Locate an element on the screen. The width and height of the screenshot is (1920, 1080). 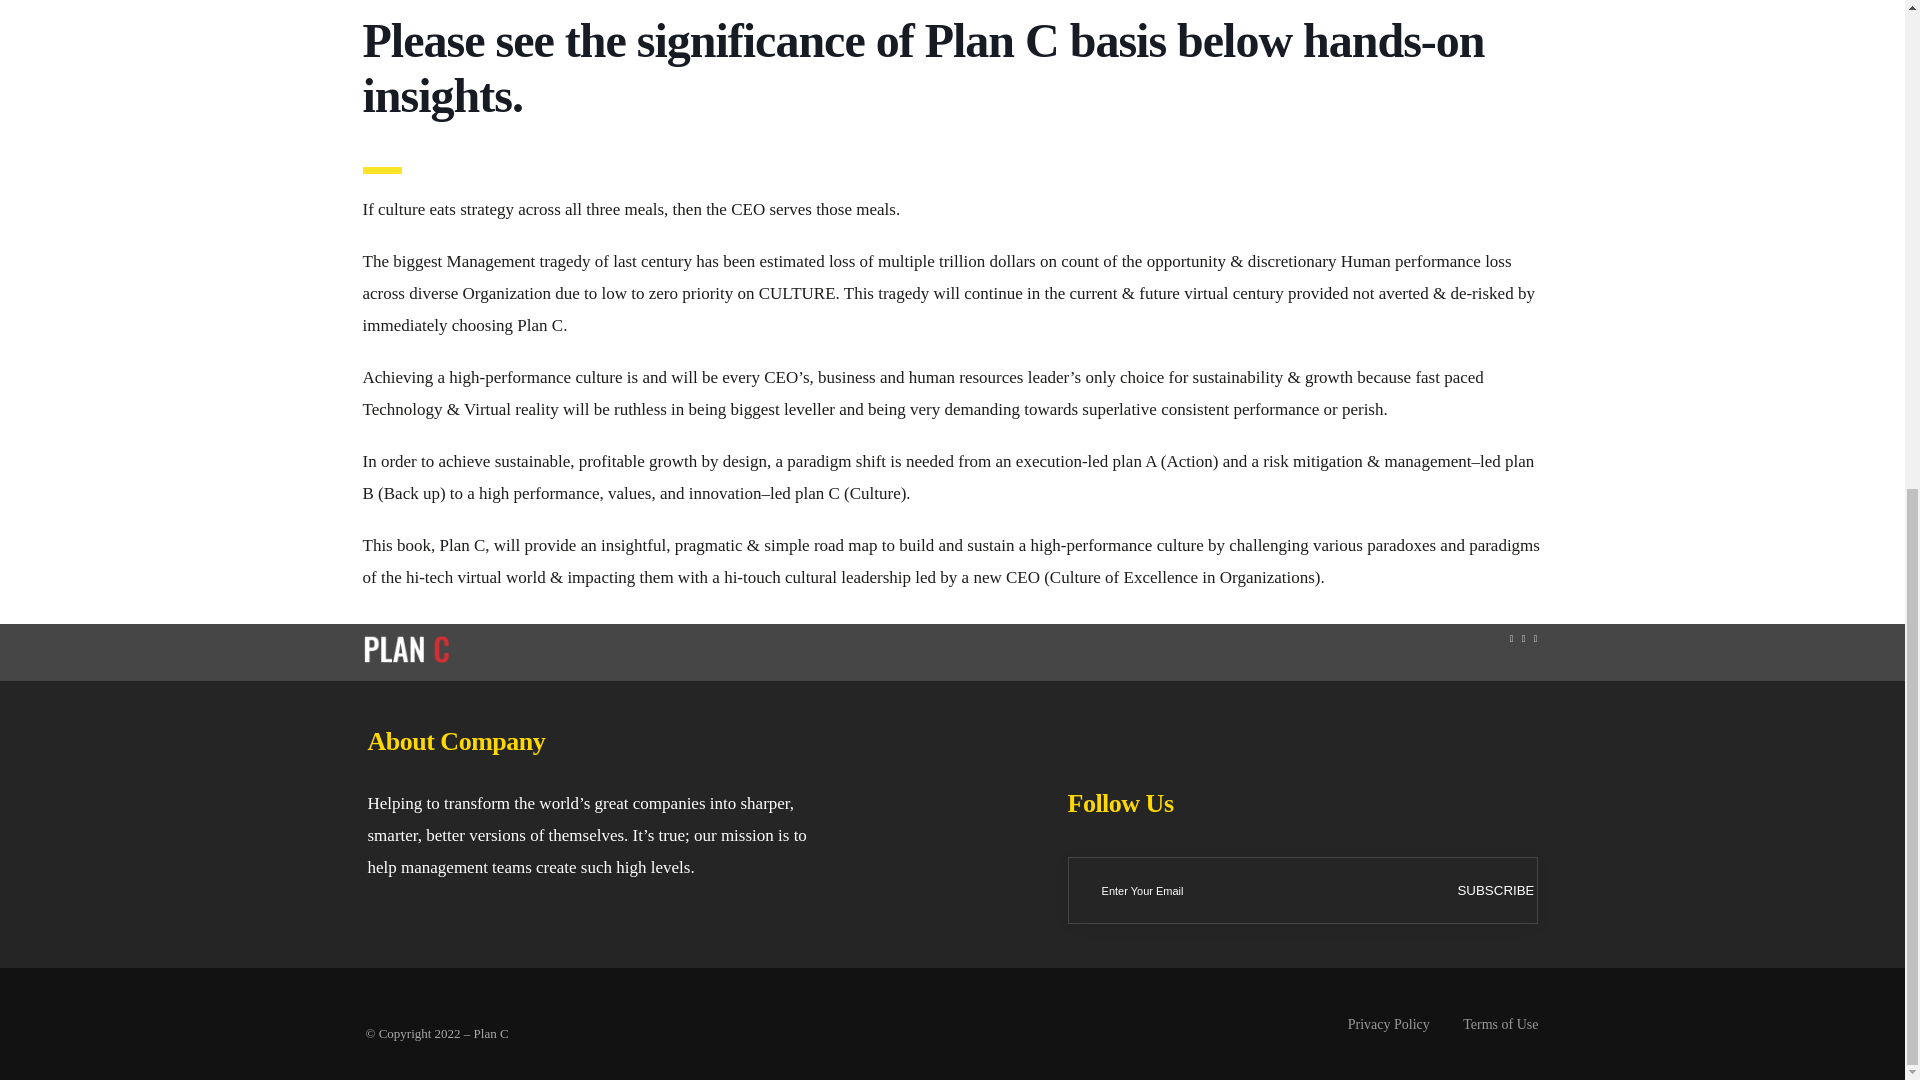
Terms of Use is located at coordinates (1488, 1024).